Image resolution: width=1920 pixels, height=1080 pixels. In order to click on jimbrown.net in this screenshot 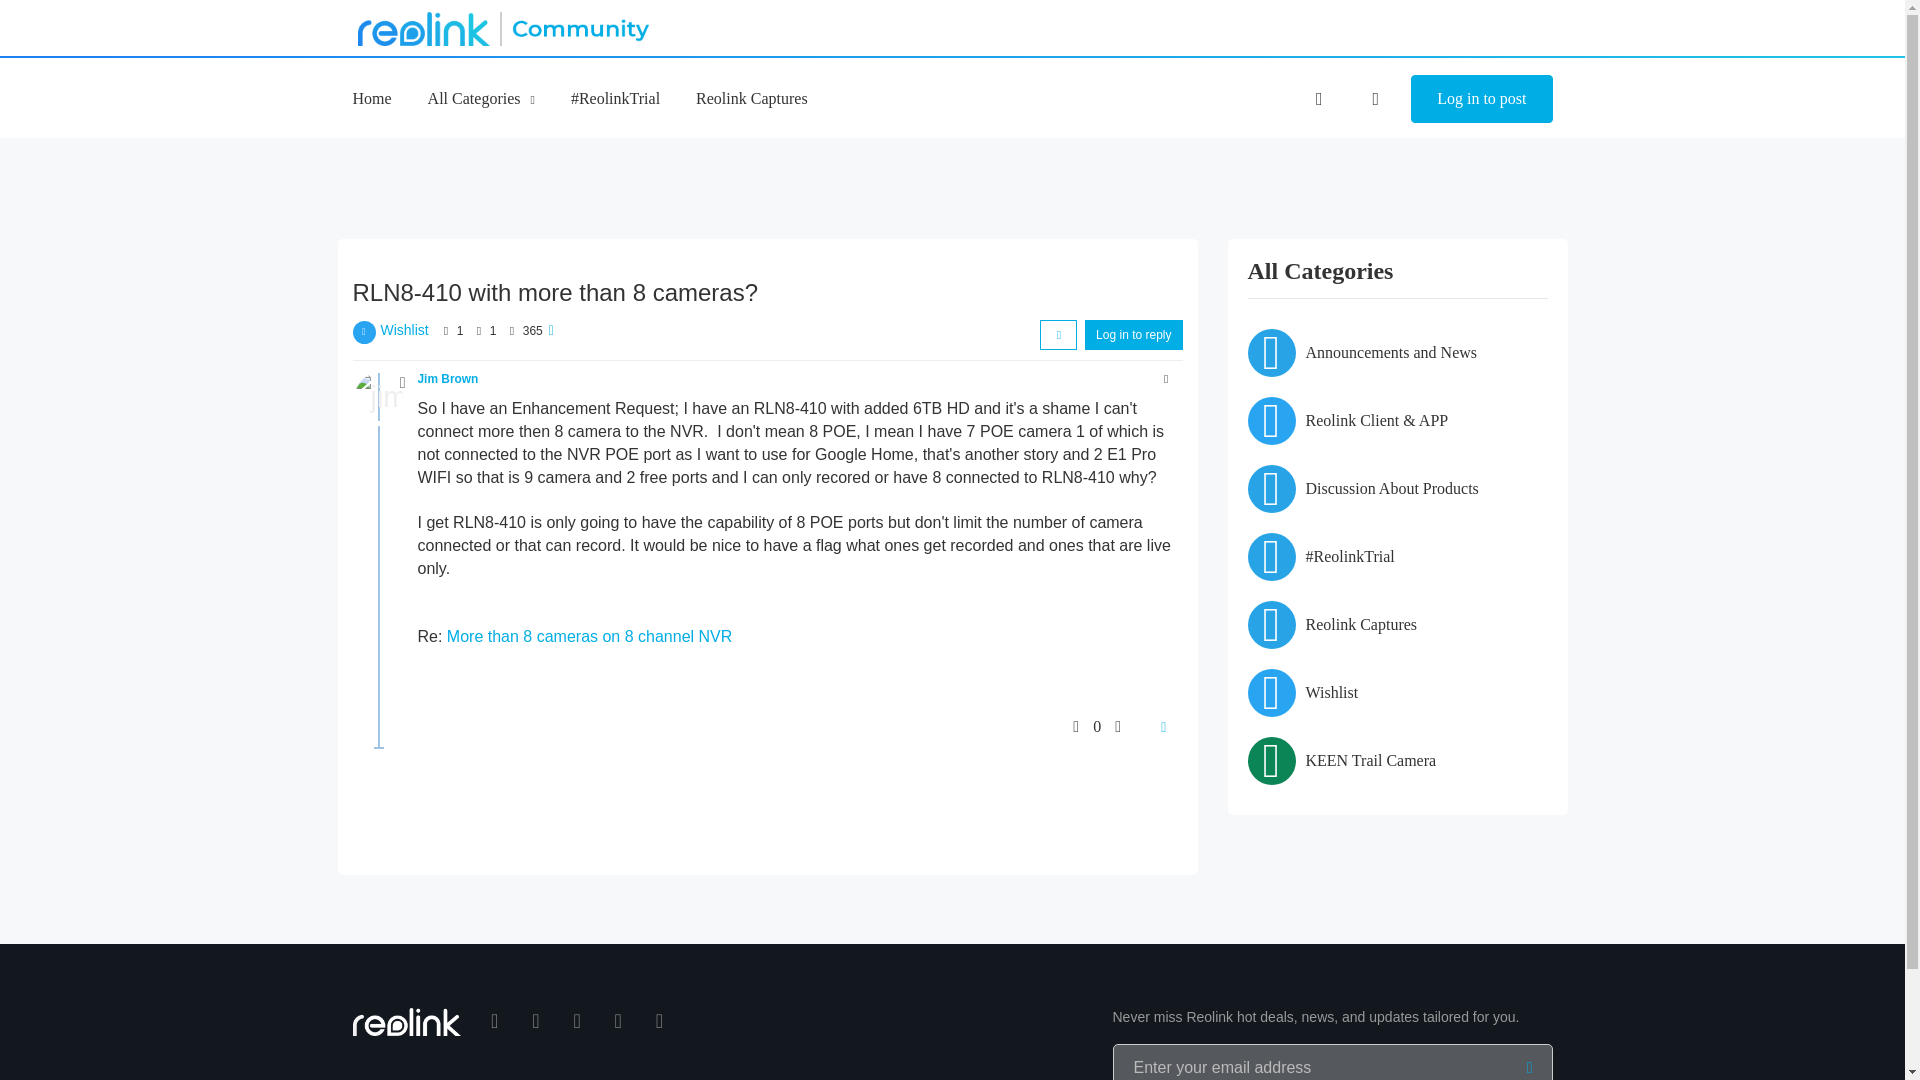, I will do `click(377, 396)`.